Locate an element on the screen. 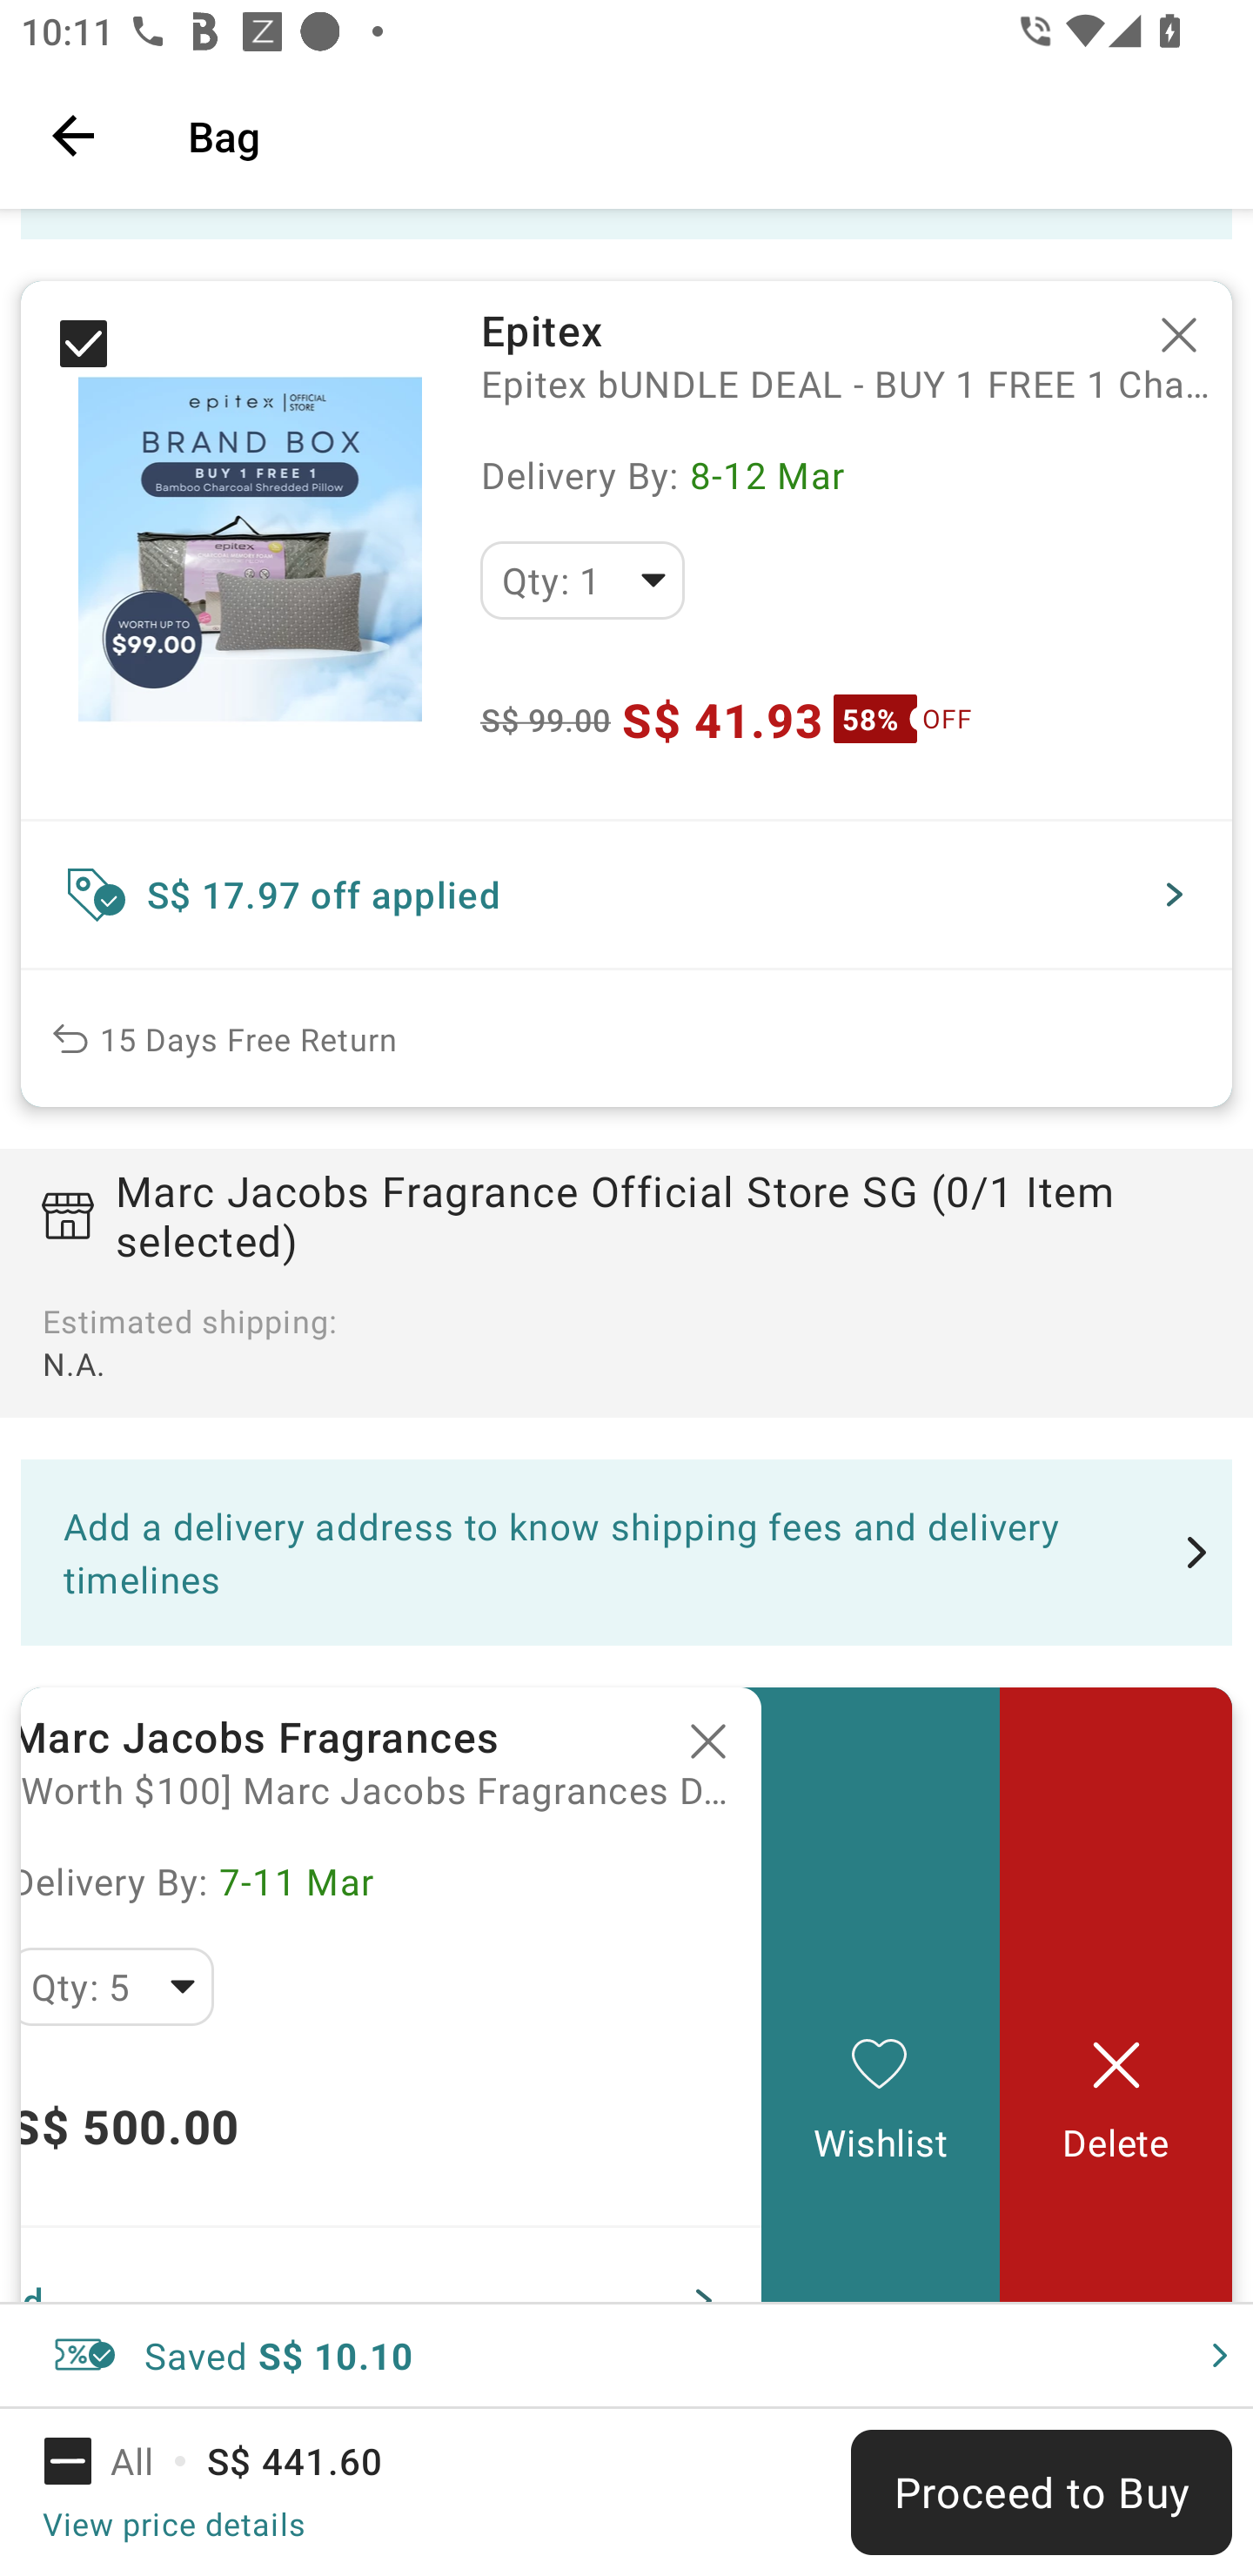 Image resolution: width=1253 pixels, height=2576 pixels. Wishlist is located at coordinates (881, 1995).